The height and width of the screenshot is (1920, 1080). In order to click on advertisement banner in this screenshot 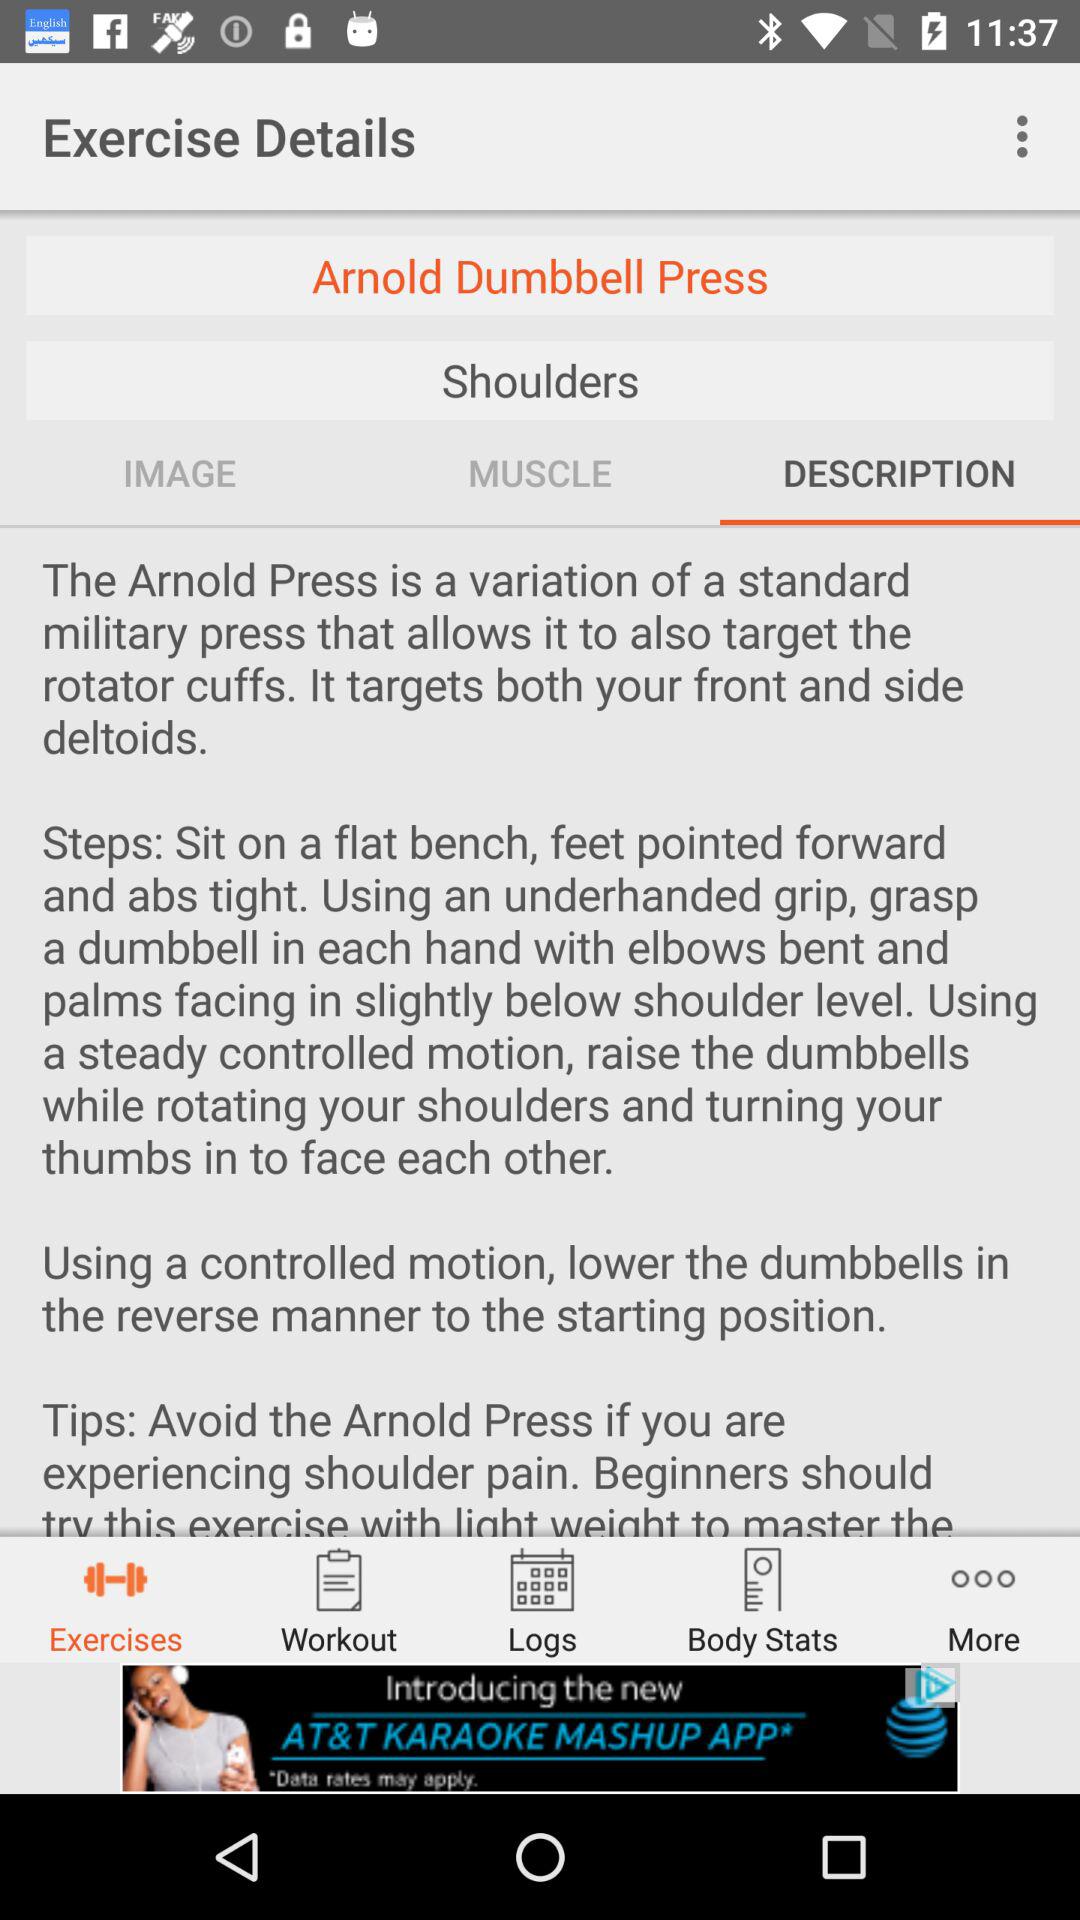, I will do `click(540, 1728)`.